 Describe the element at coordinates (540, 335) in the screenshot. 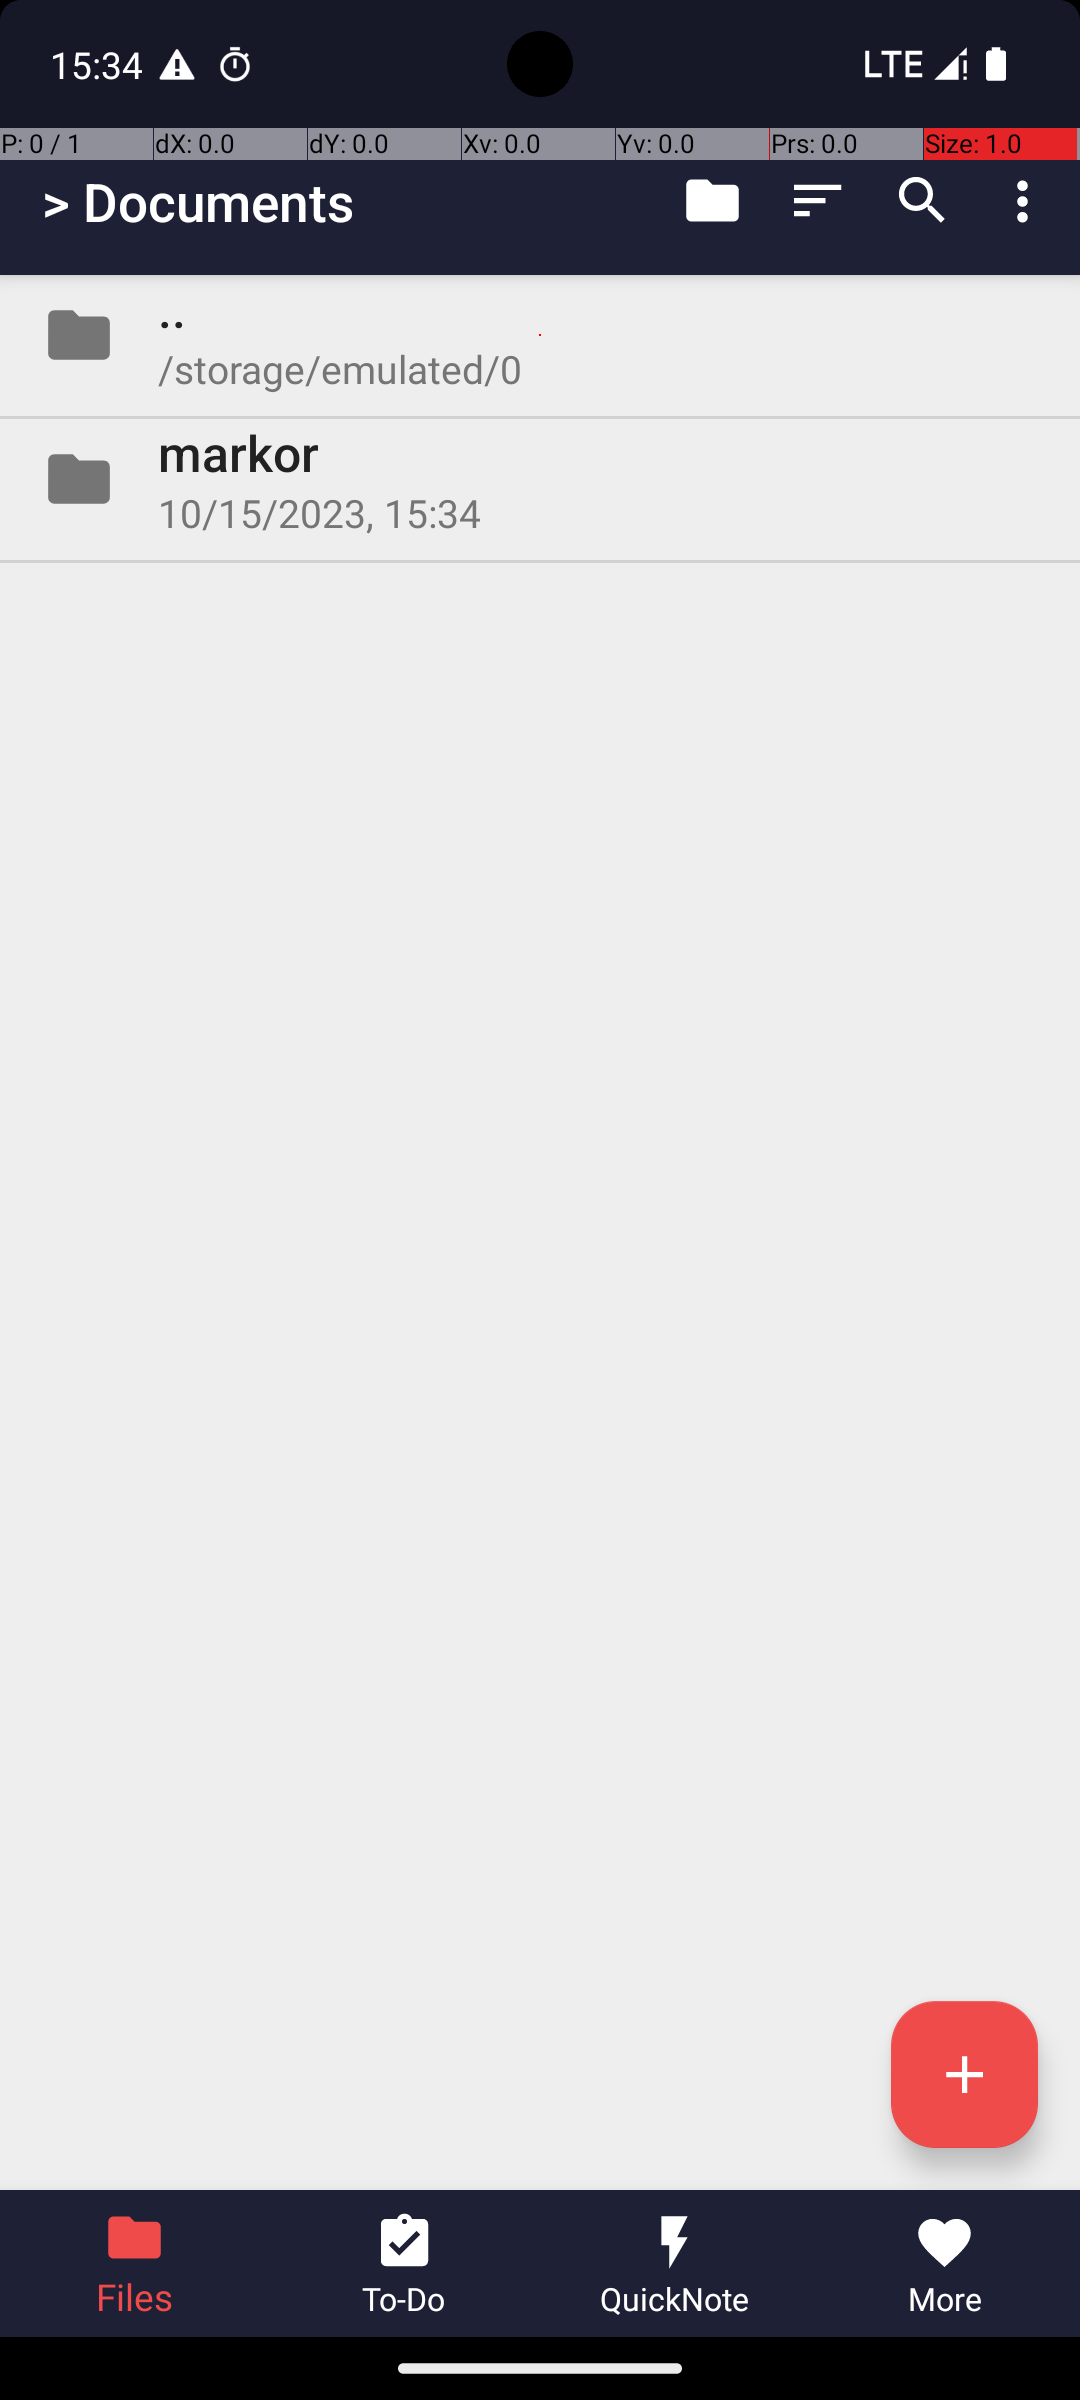

I see `Folder .. /storage/emulated/0/Documents` at that location.